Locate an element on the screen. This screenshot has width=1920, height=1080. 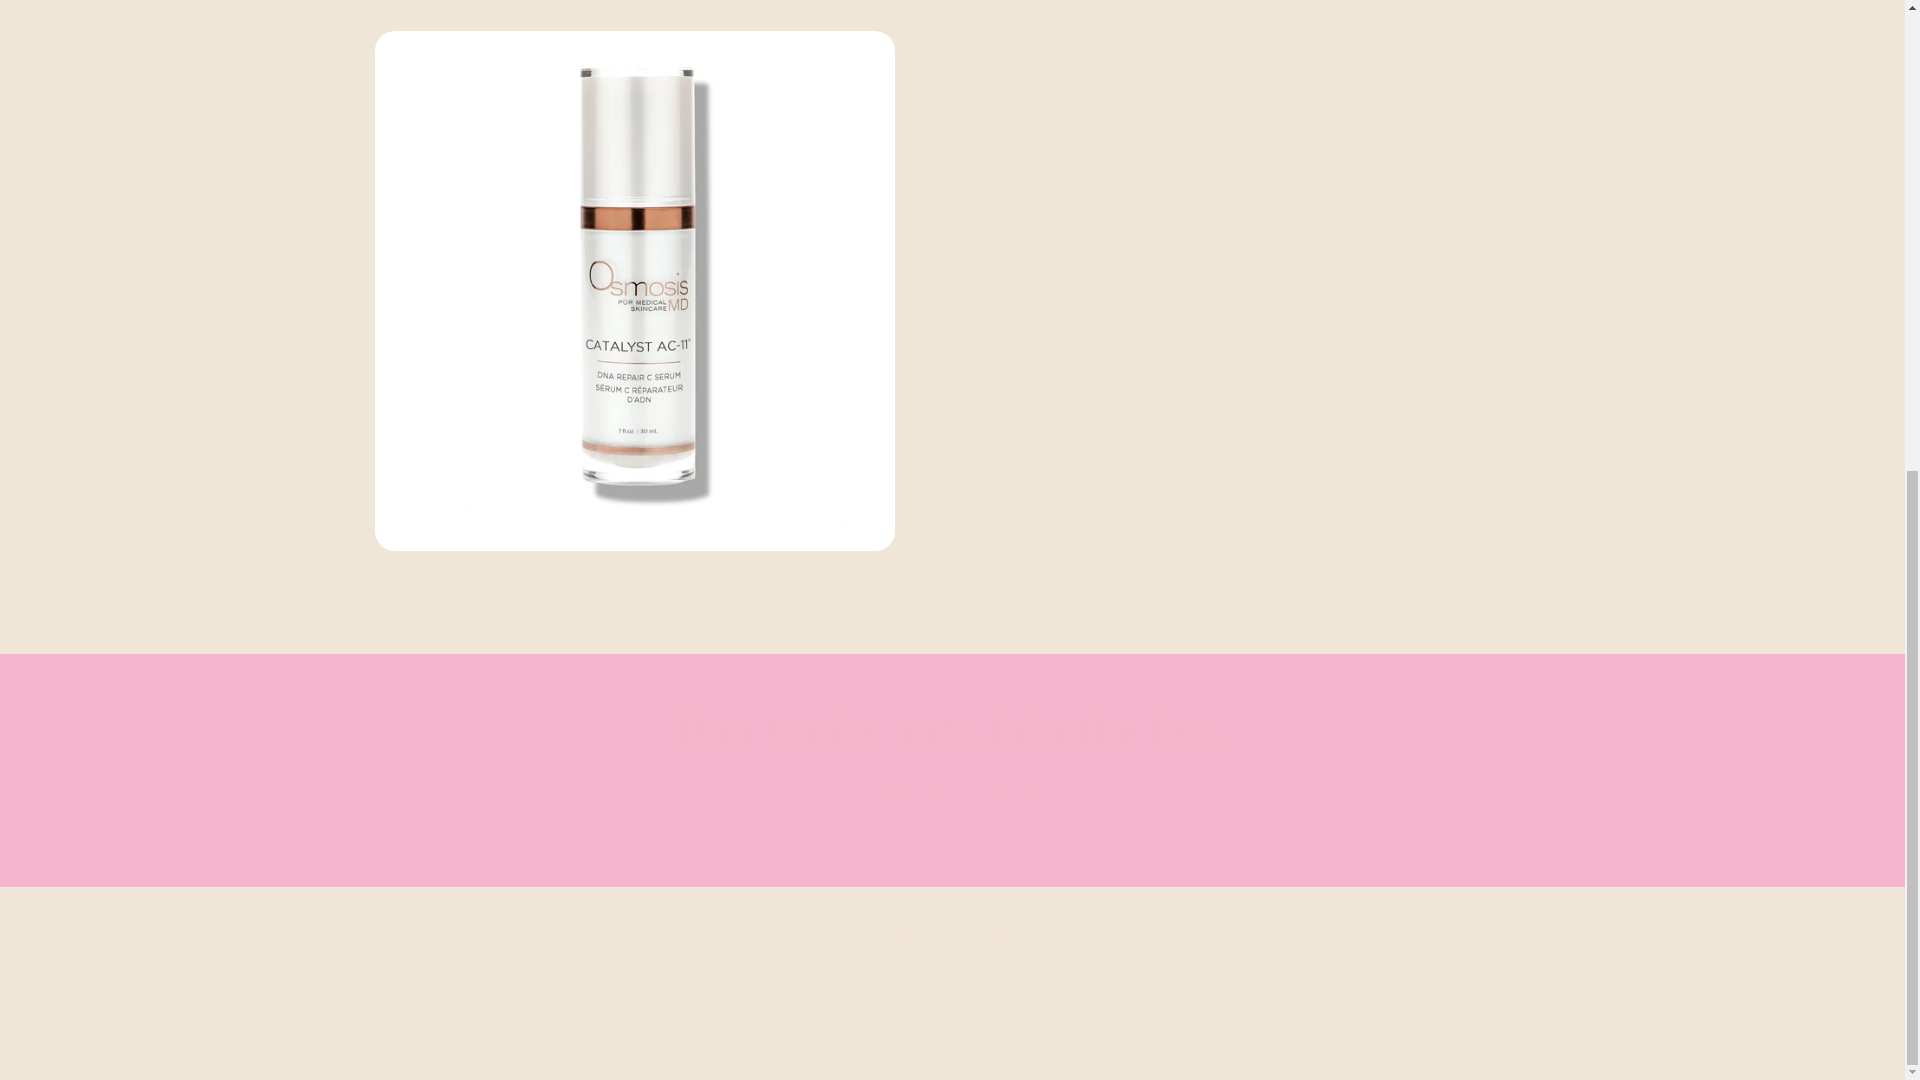
Don't miss out! Join the list.. is located at coordinates (952, 732).